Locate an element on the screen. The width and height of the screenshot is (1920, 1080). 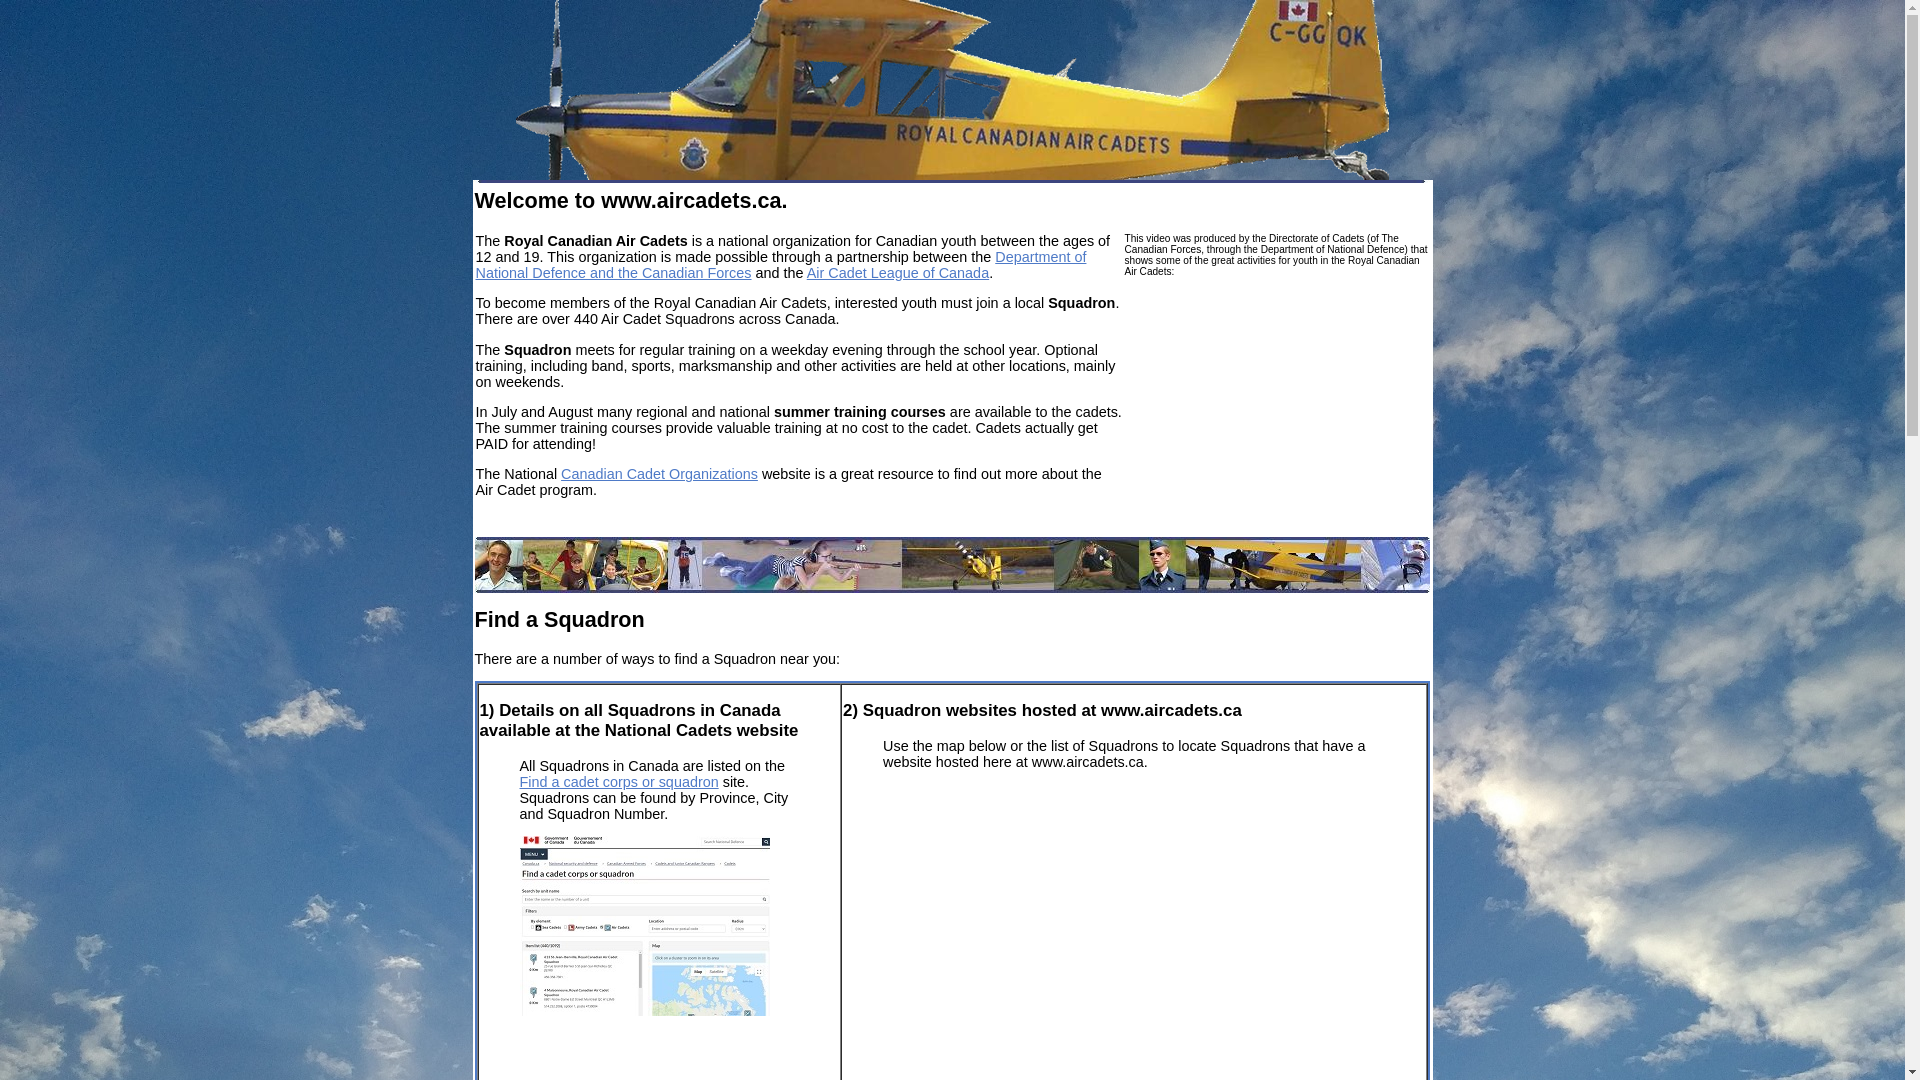
Find a cadet corps or squadron is located at coordinates (620, 782).